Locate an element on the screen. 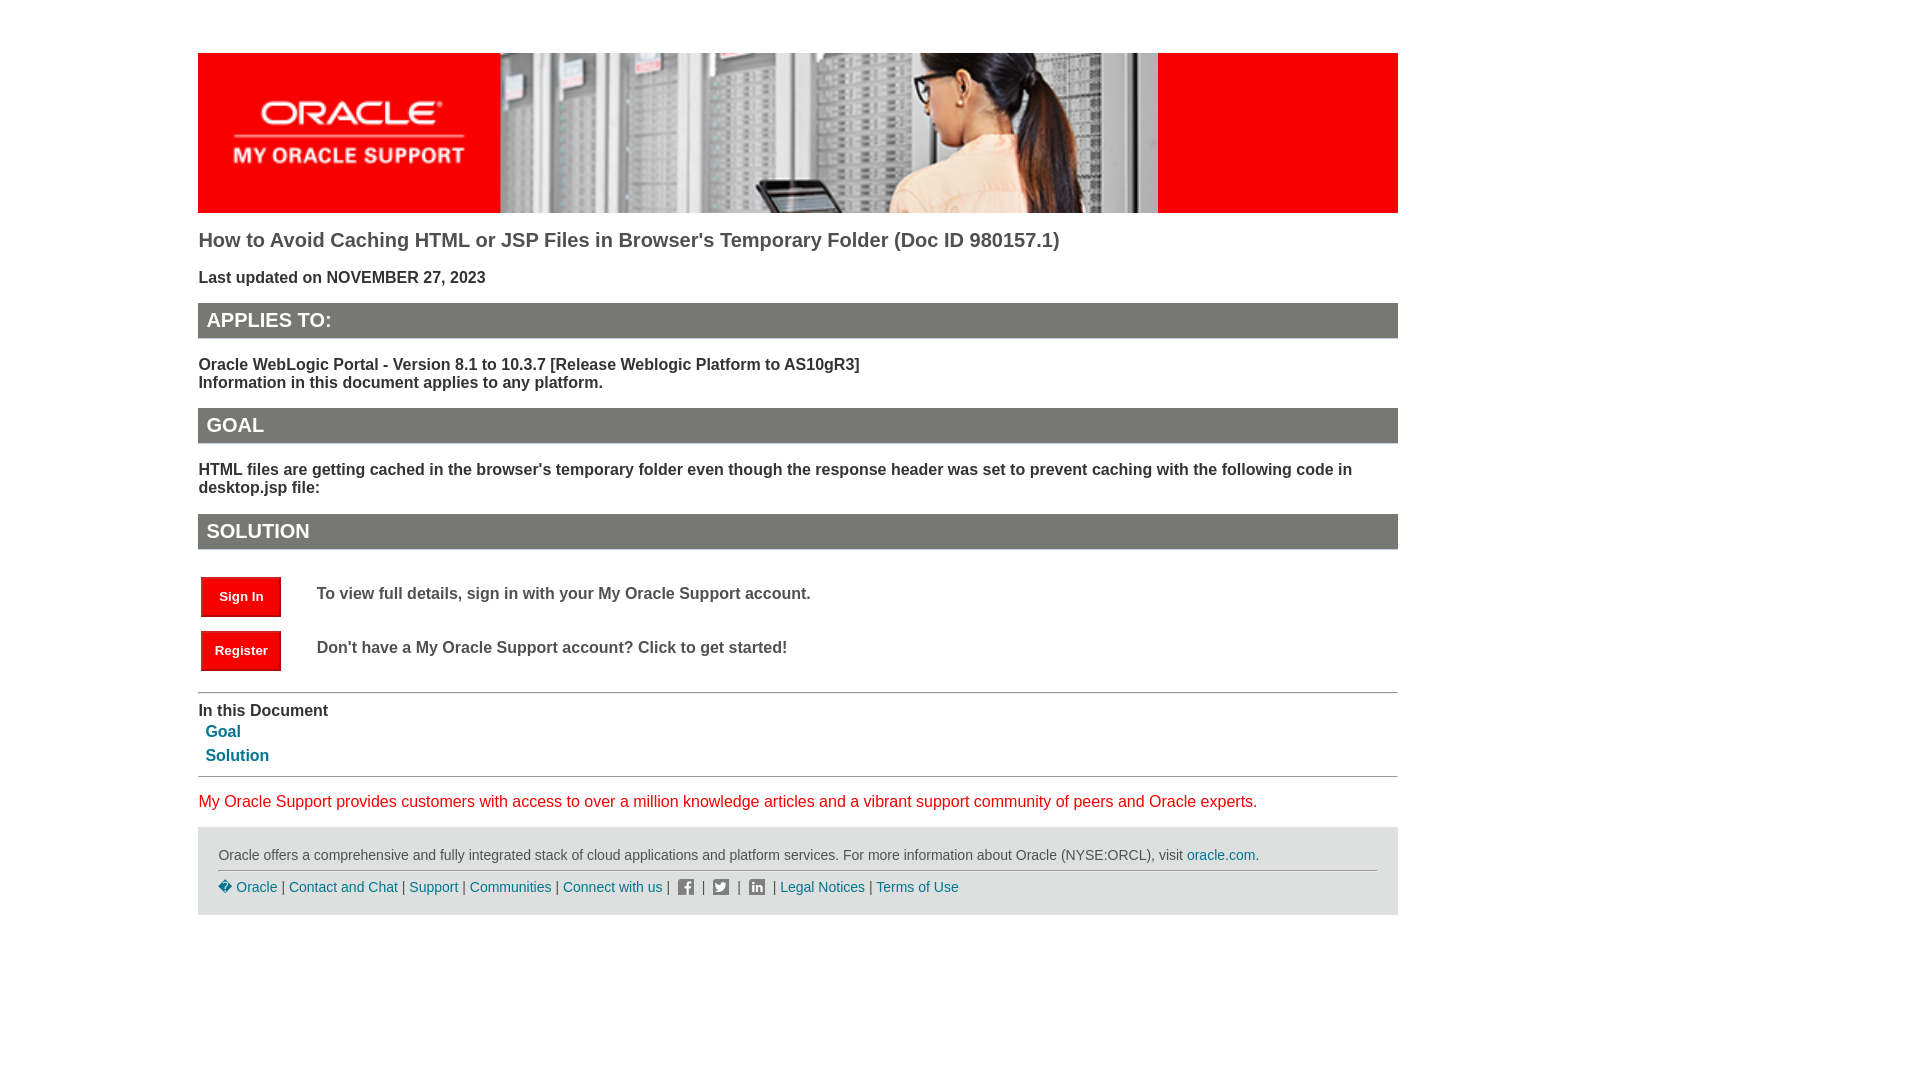 Image resolution: width=1920 pixels, height=1080 pixels. Solution is located at coordinates (236, 755).